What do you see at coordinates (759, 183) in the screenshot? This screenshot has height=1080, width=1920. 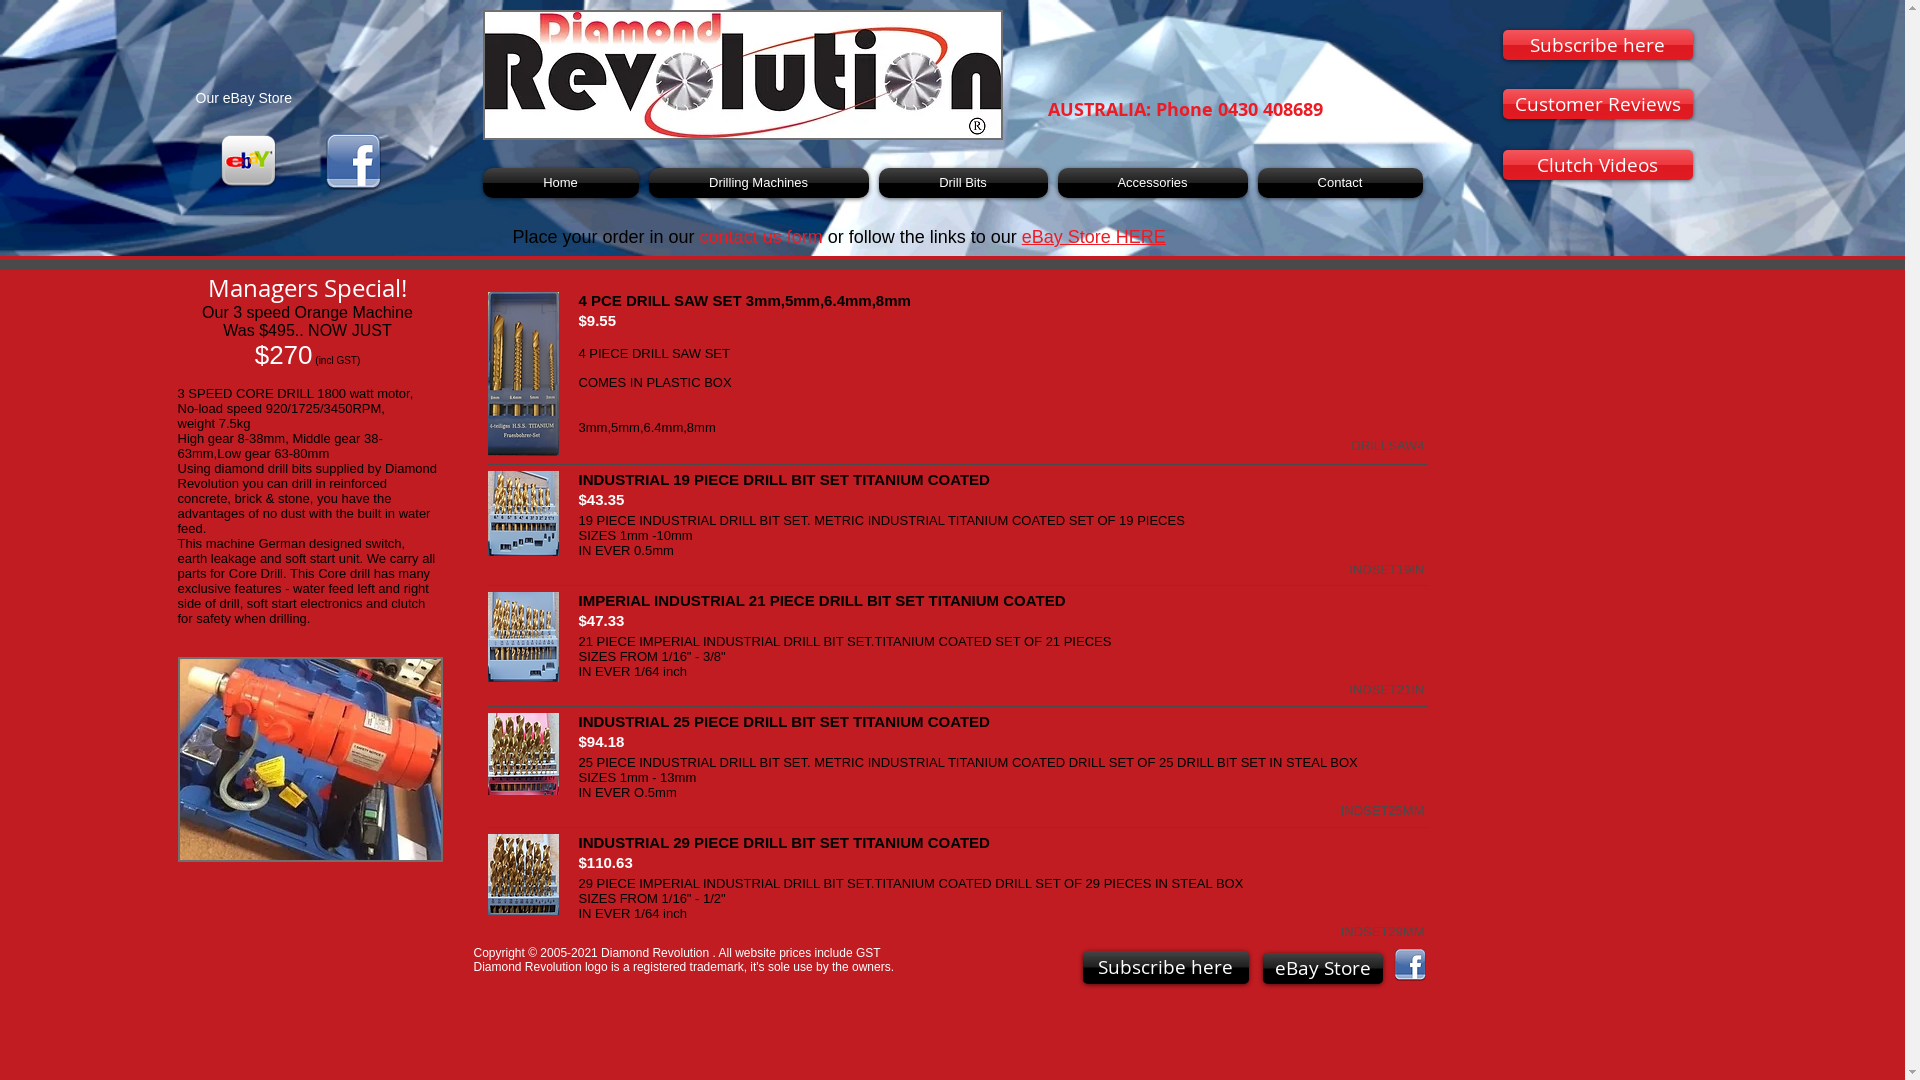 I see `Drilling Machines` at bounding box center [759, 183].